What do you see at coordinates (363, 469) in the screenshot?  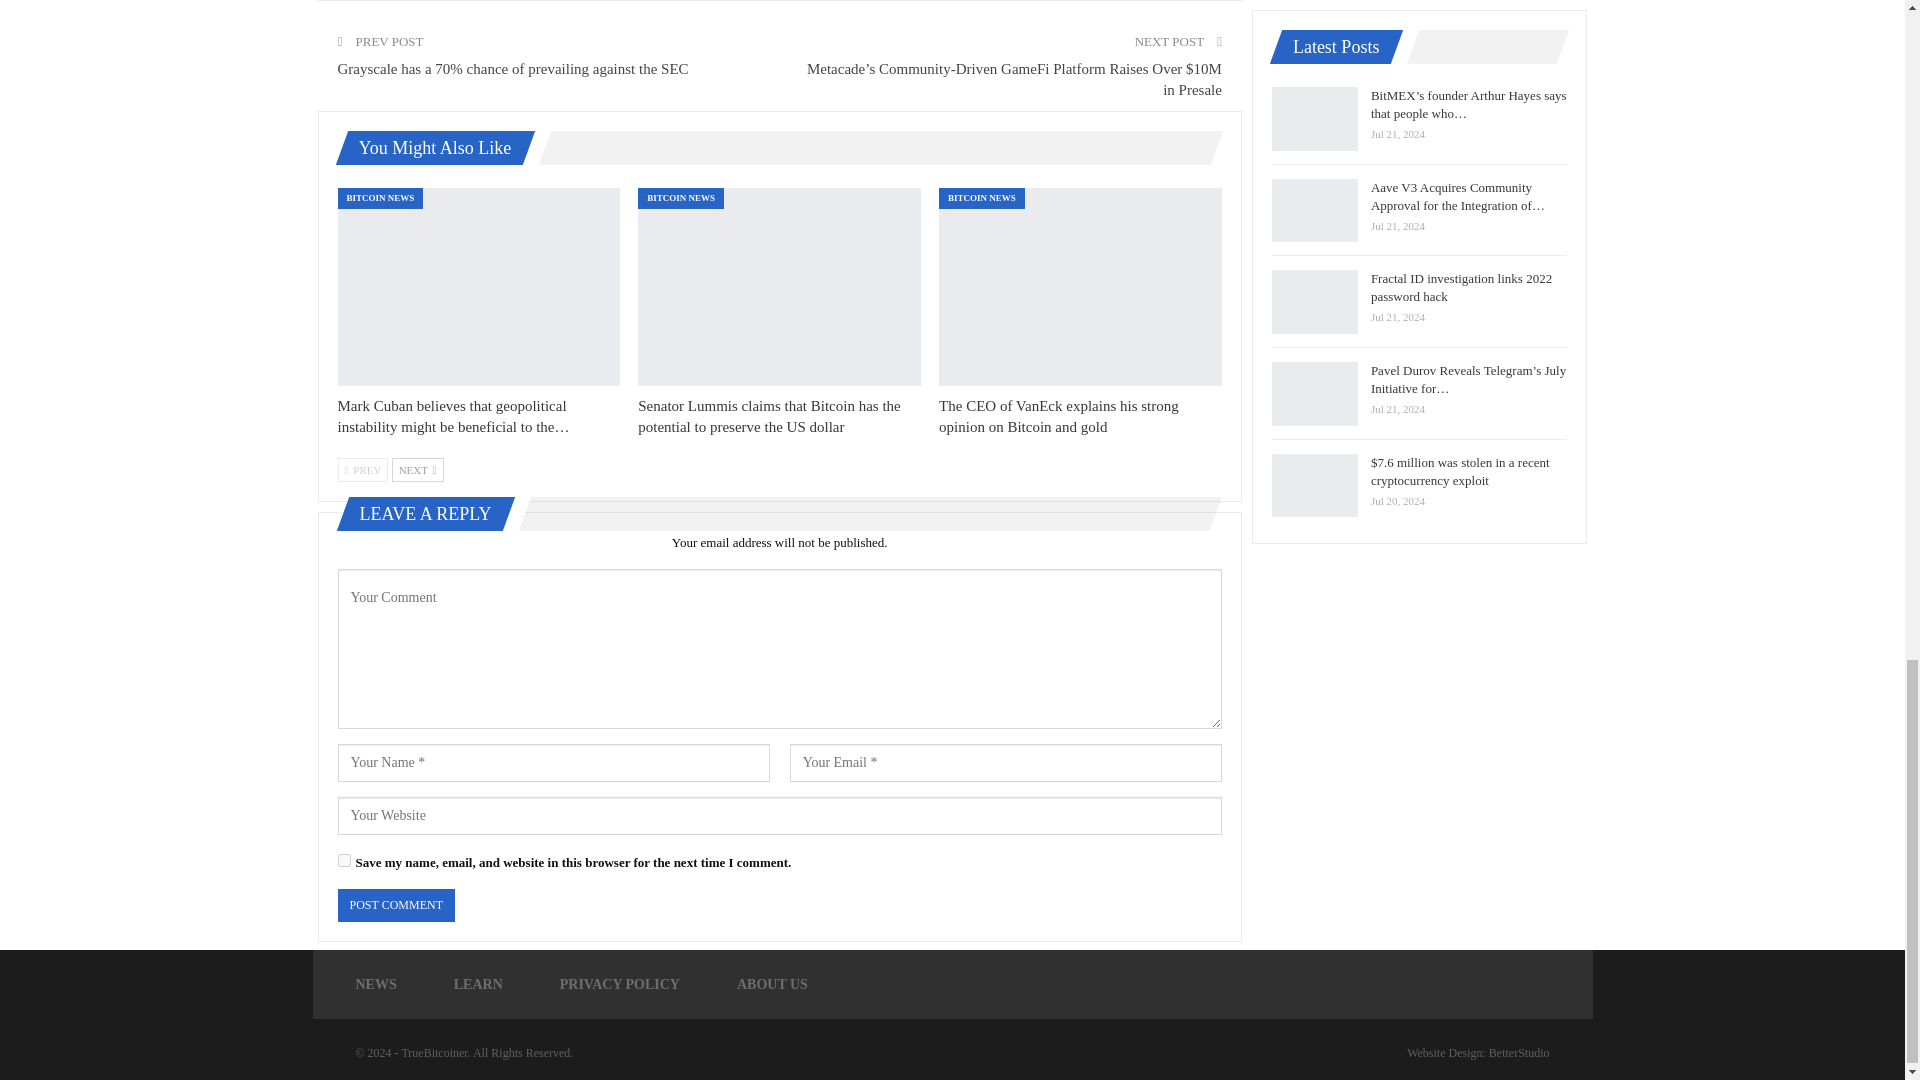 I see `Previous` at bounding box center [363, 469].